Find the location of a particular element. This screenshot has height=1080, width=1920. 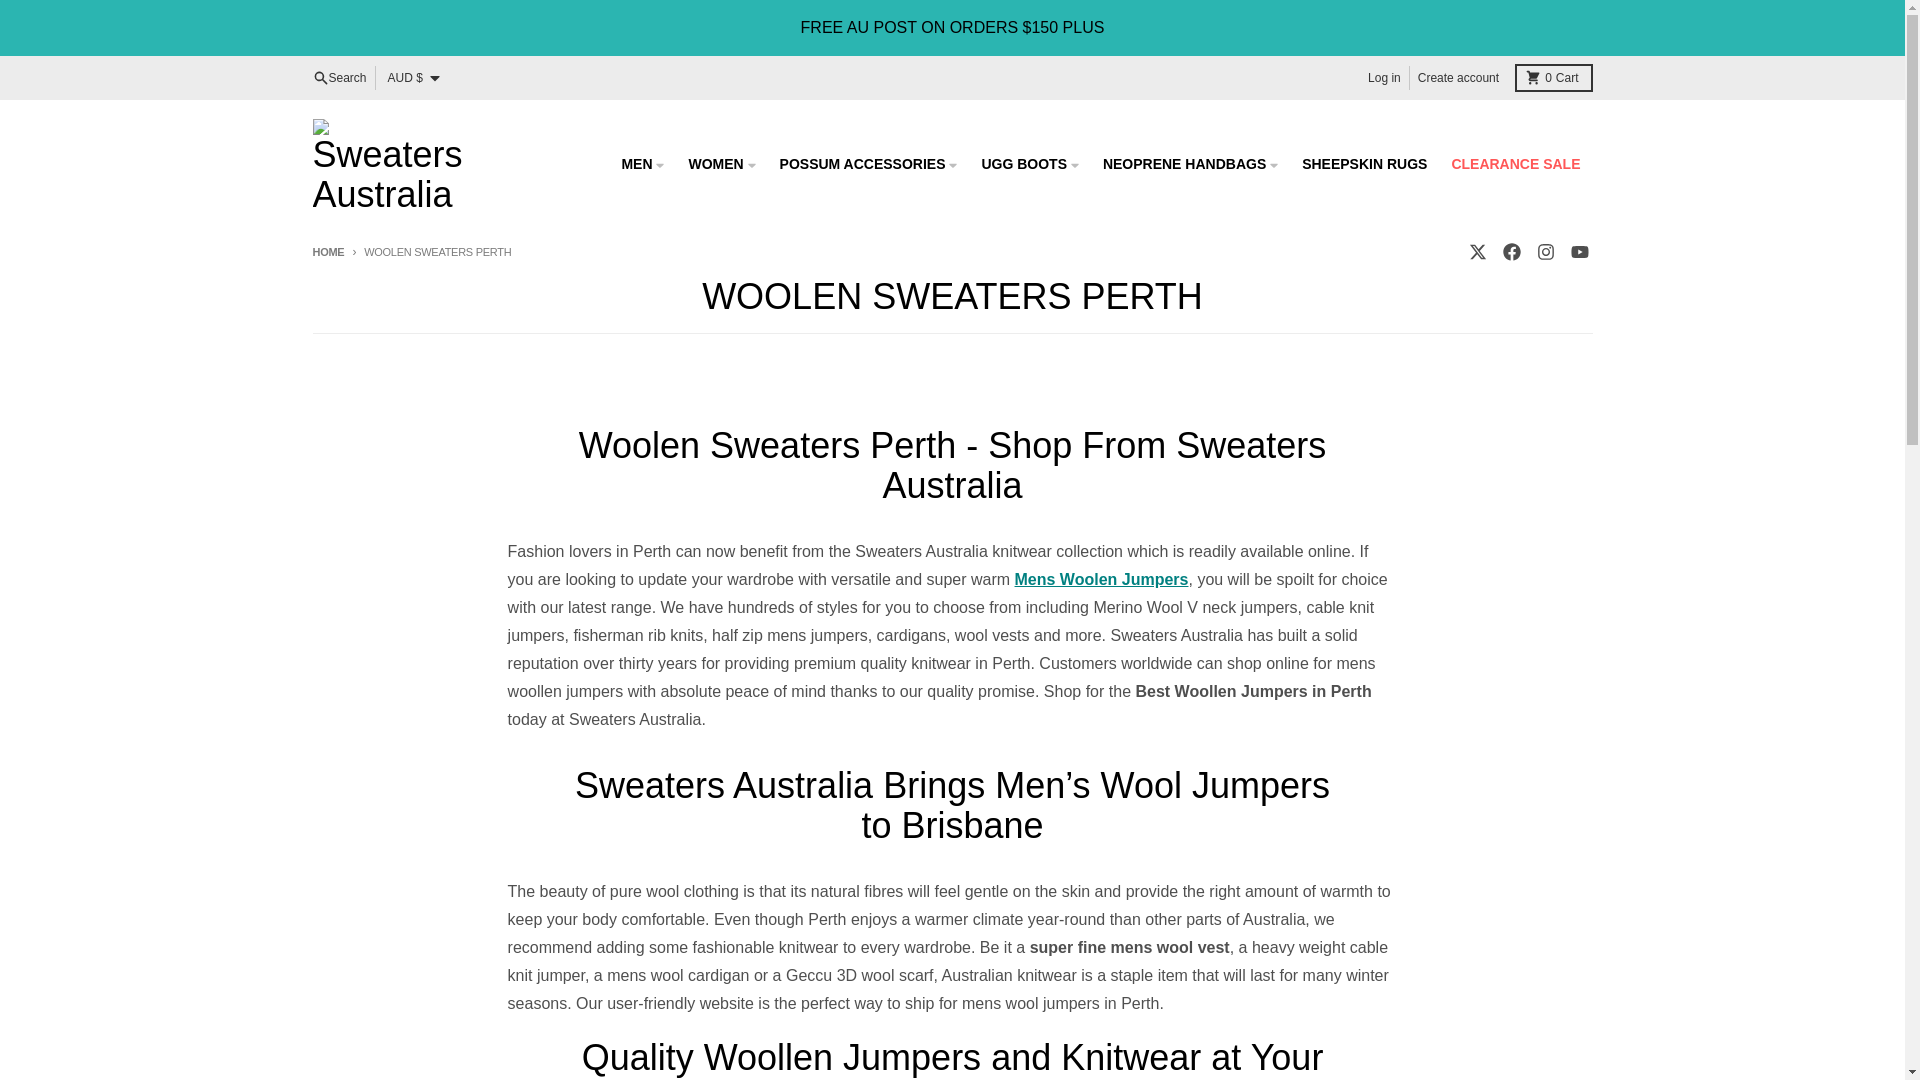

mens woollen jumpers is located at coordinates (1102, 579).